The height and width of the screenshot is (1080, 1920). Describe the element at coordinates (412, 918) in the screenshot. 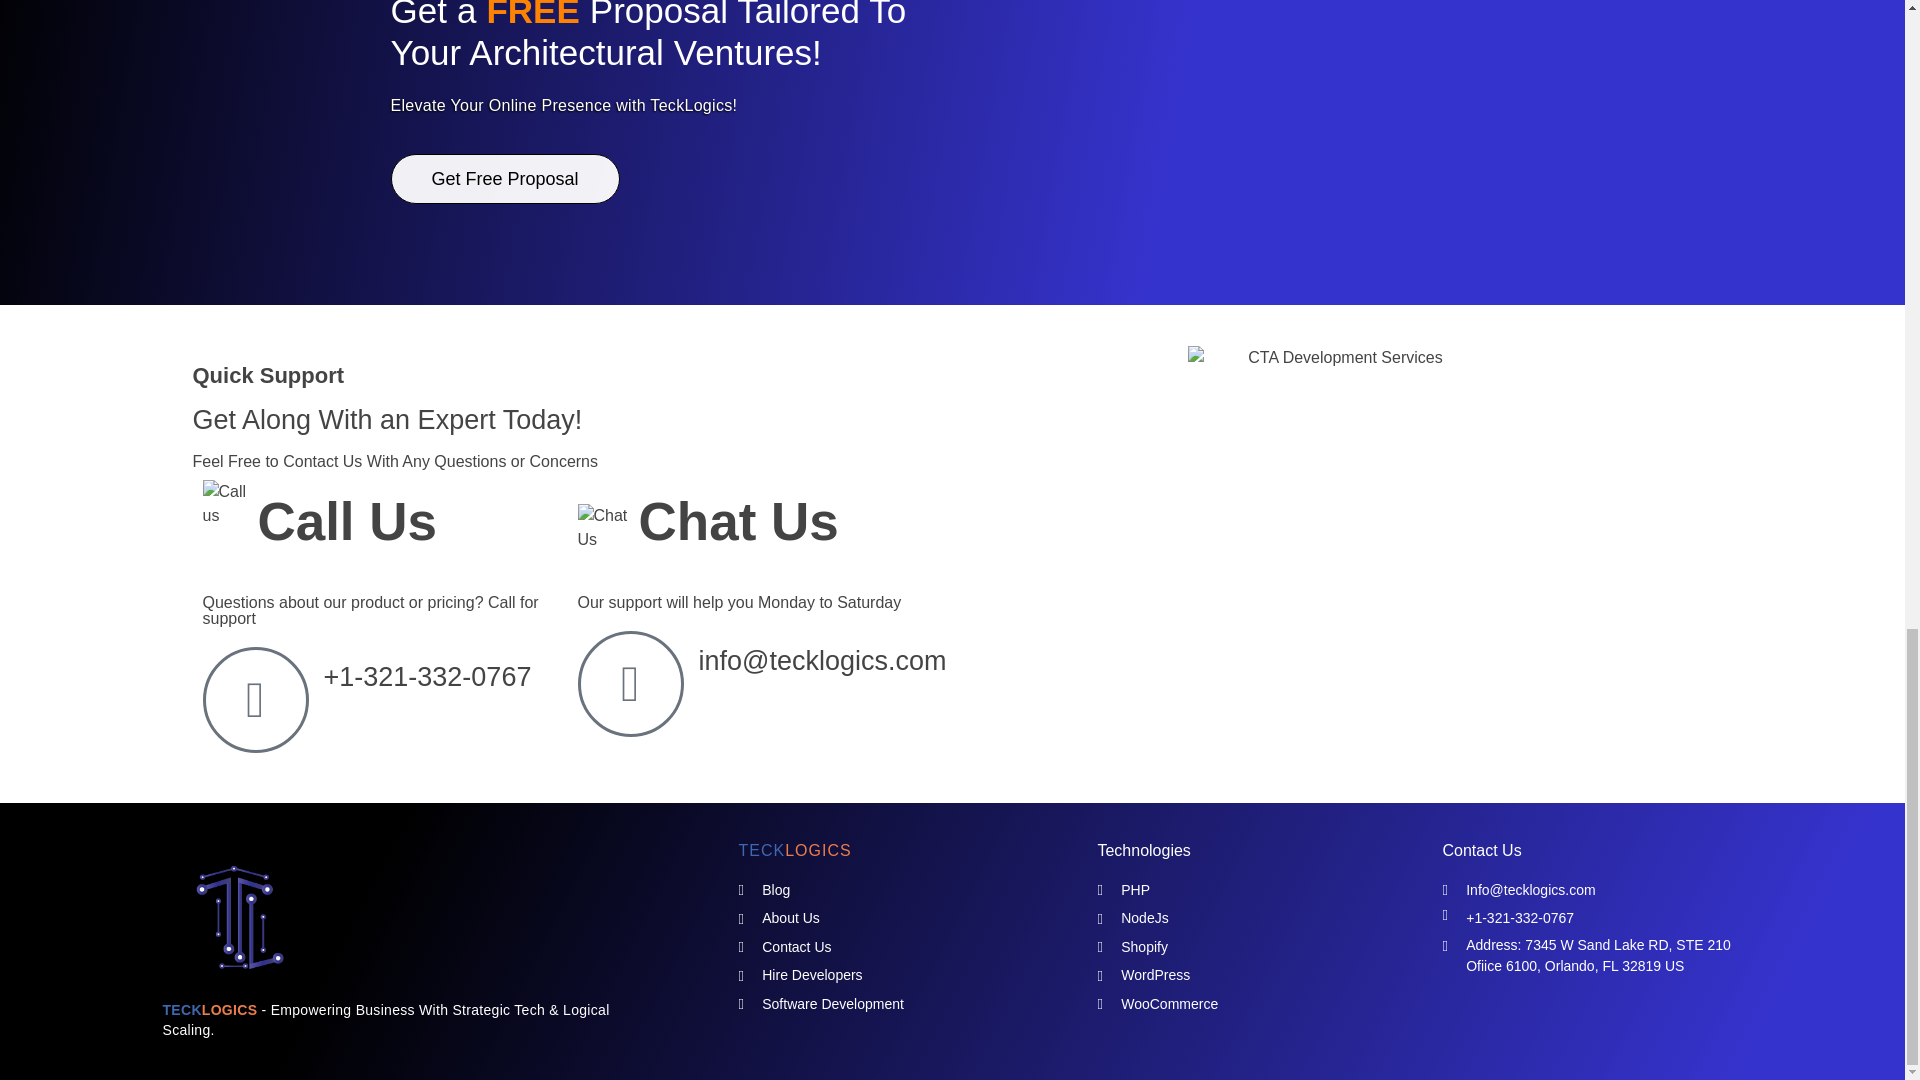

I see `Tecklogics` at that location.